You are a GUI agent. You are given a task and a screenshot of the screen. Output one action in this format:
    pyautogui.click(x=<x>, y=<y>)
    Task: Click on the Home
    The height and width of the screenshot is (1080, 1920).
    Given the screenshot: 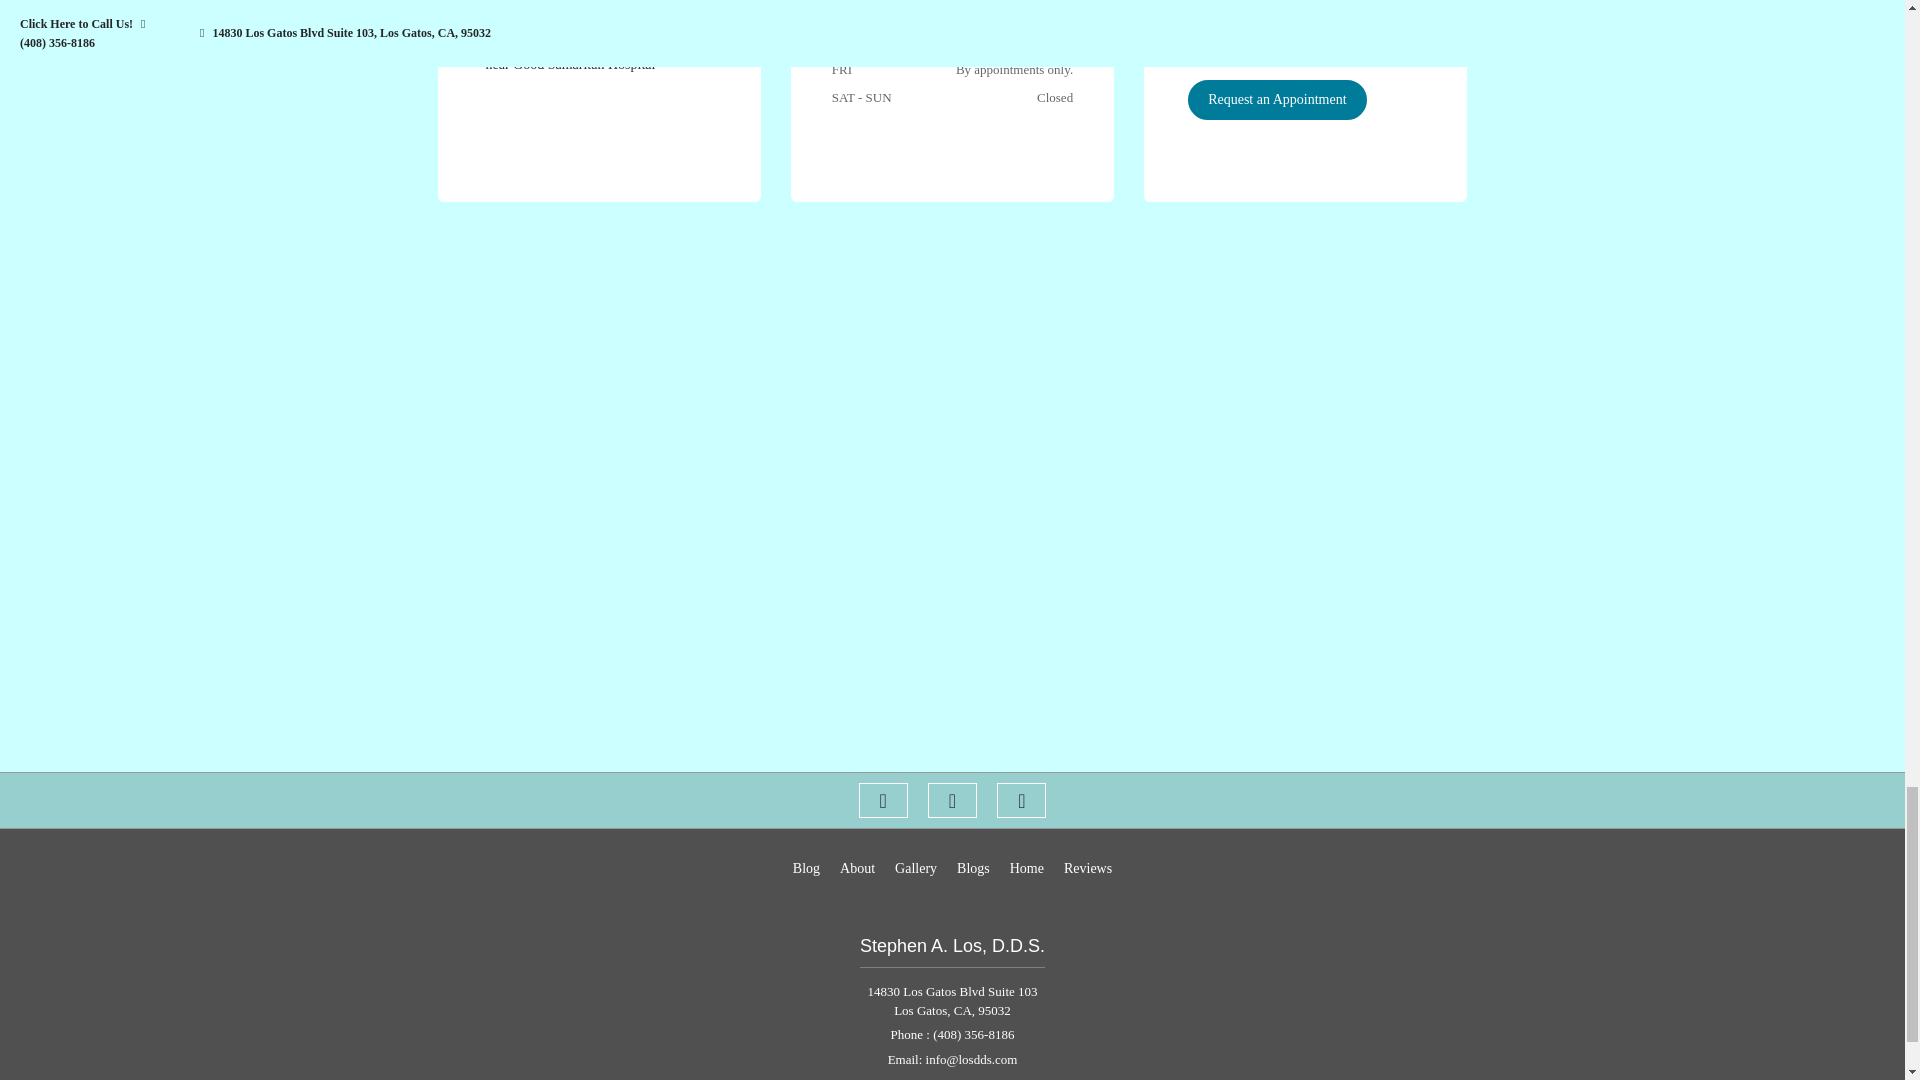 What is the action you would take?
    pyautogui.click(x=1026, y=868)
    